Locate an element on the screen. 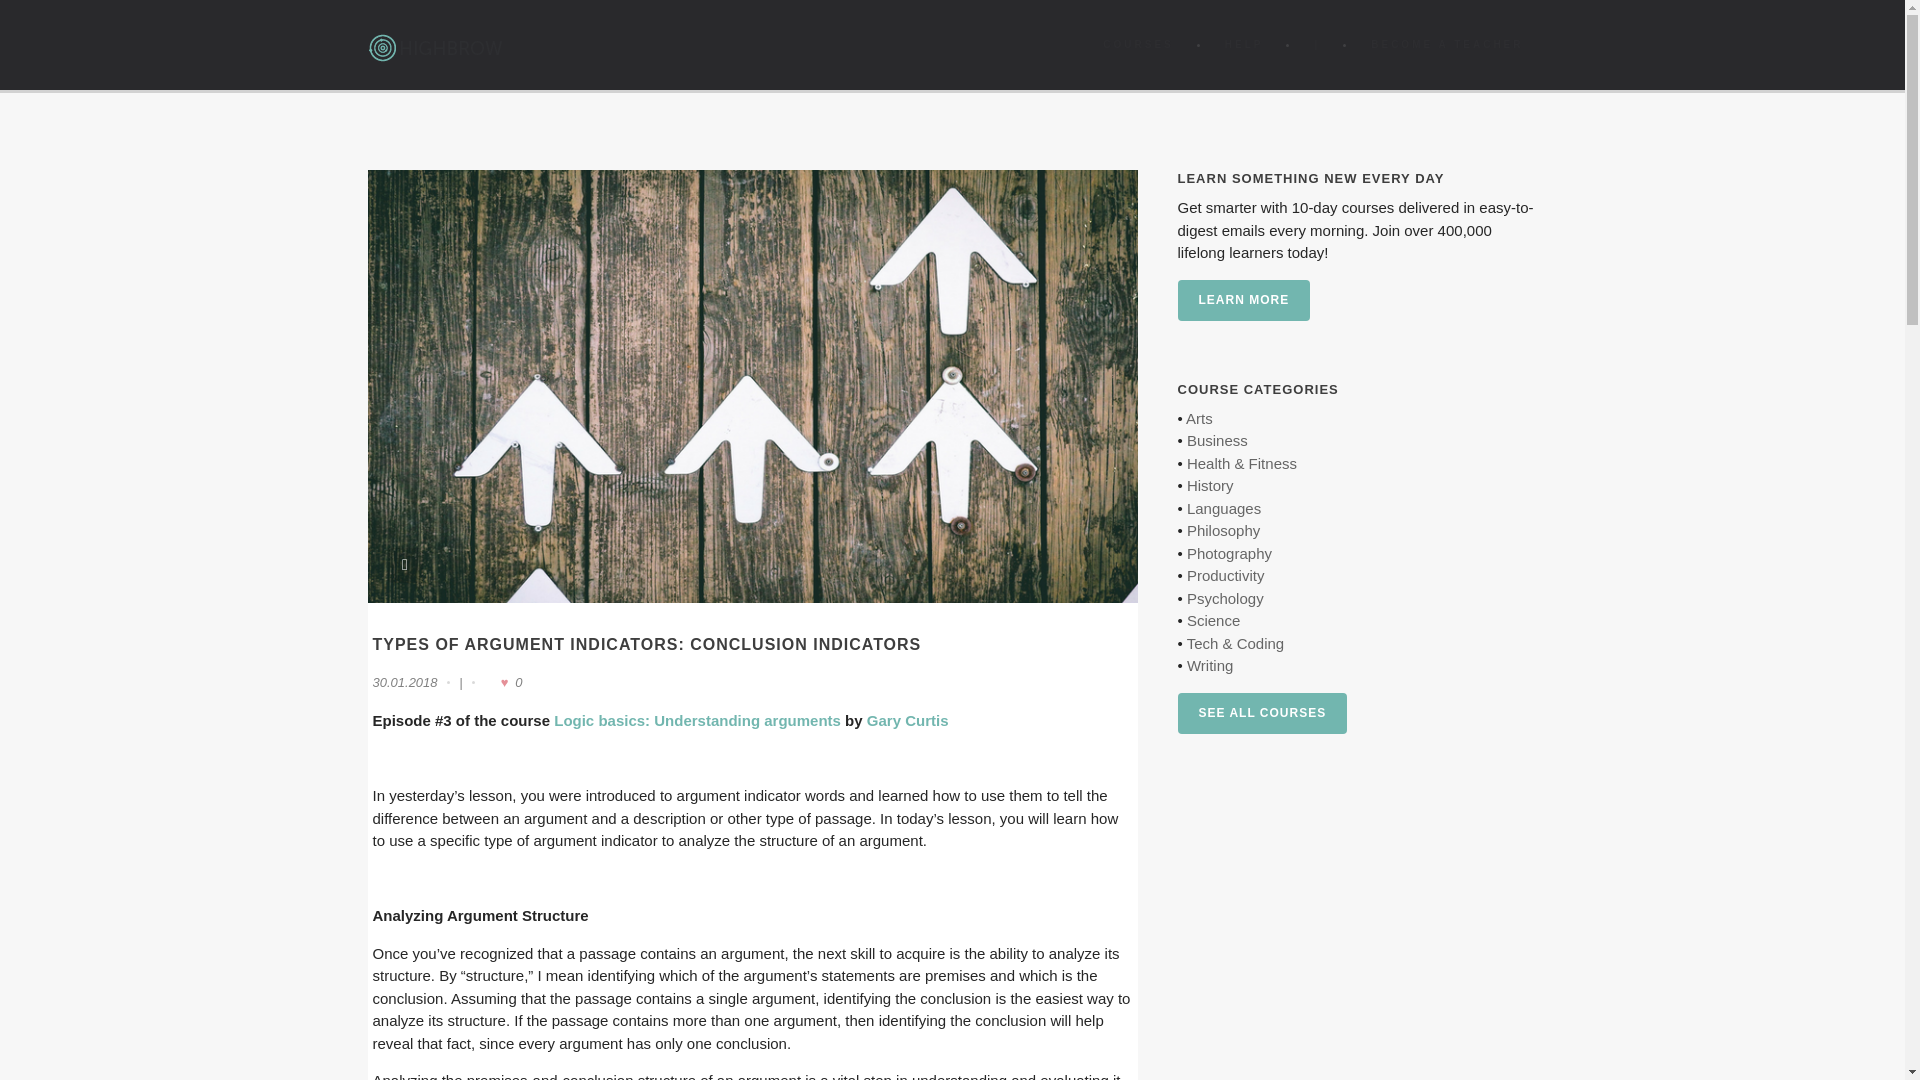  LEARN MORE is located at coordinates (1244, 300).